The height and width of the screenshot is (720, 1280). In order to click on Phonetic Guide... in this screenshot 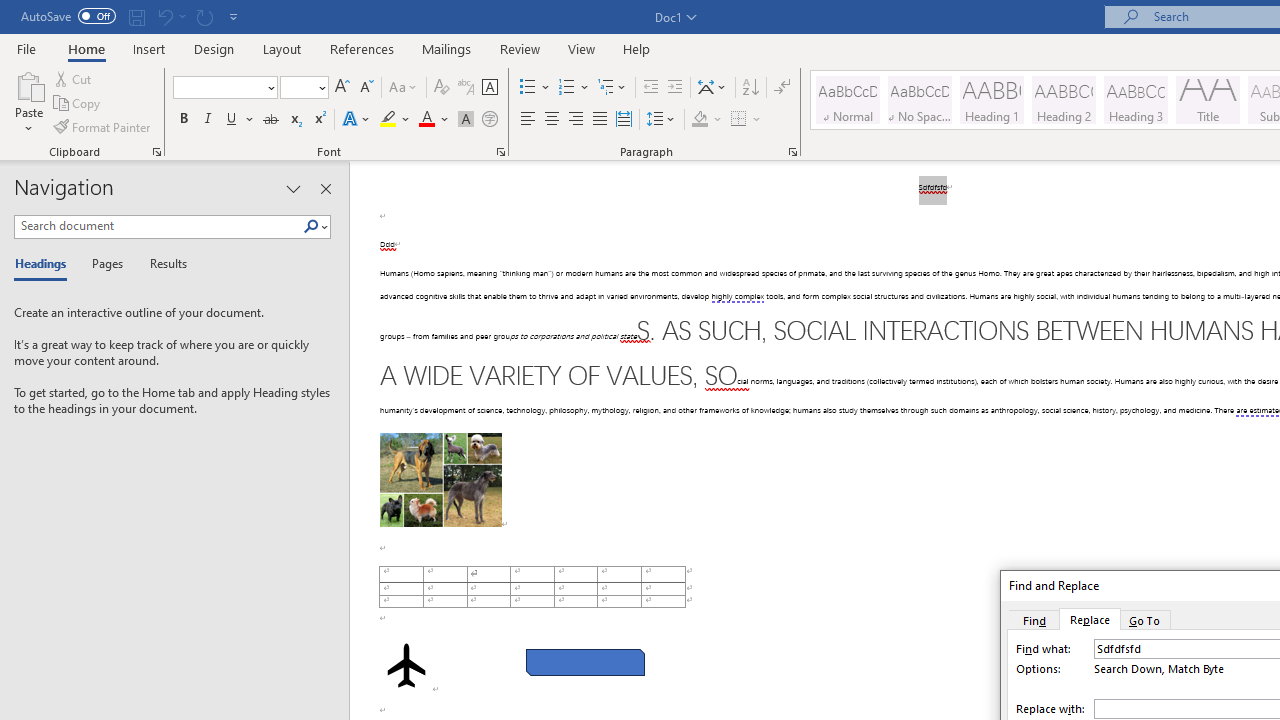, I will do `click(466, 88)`.